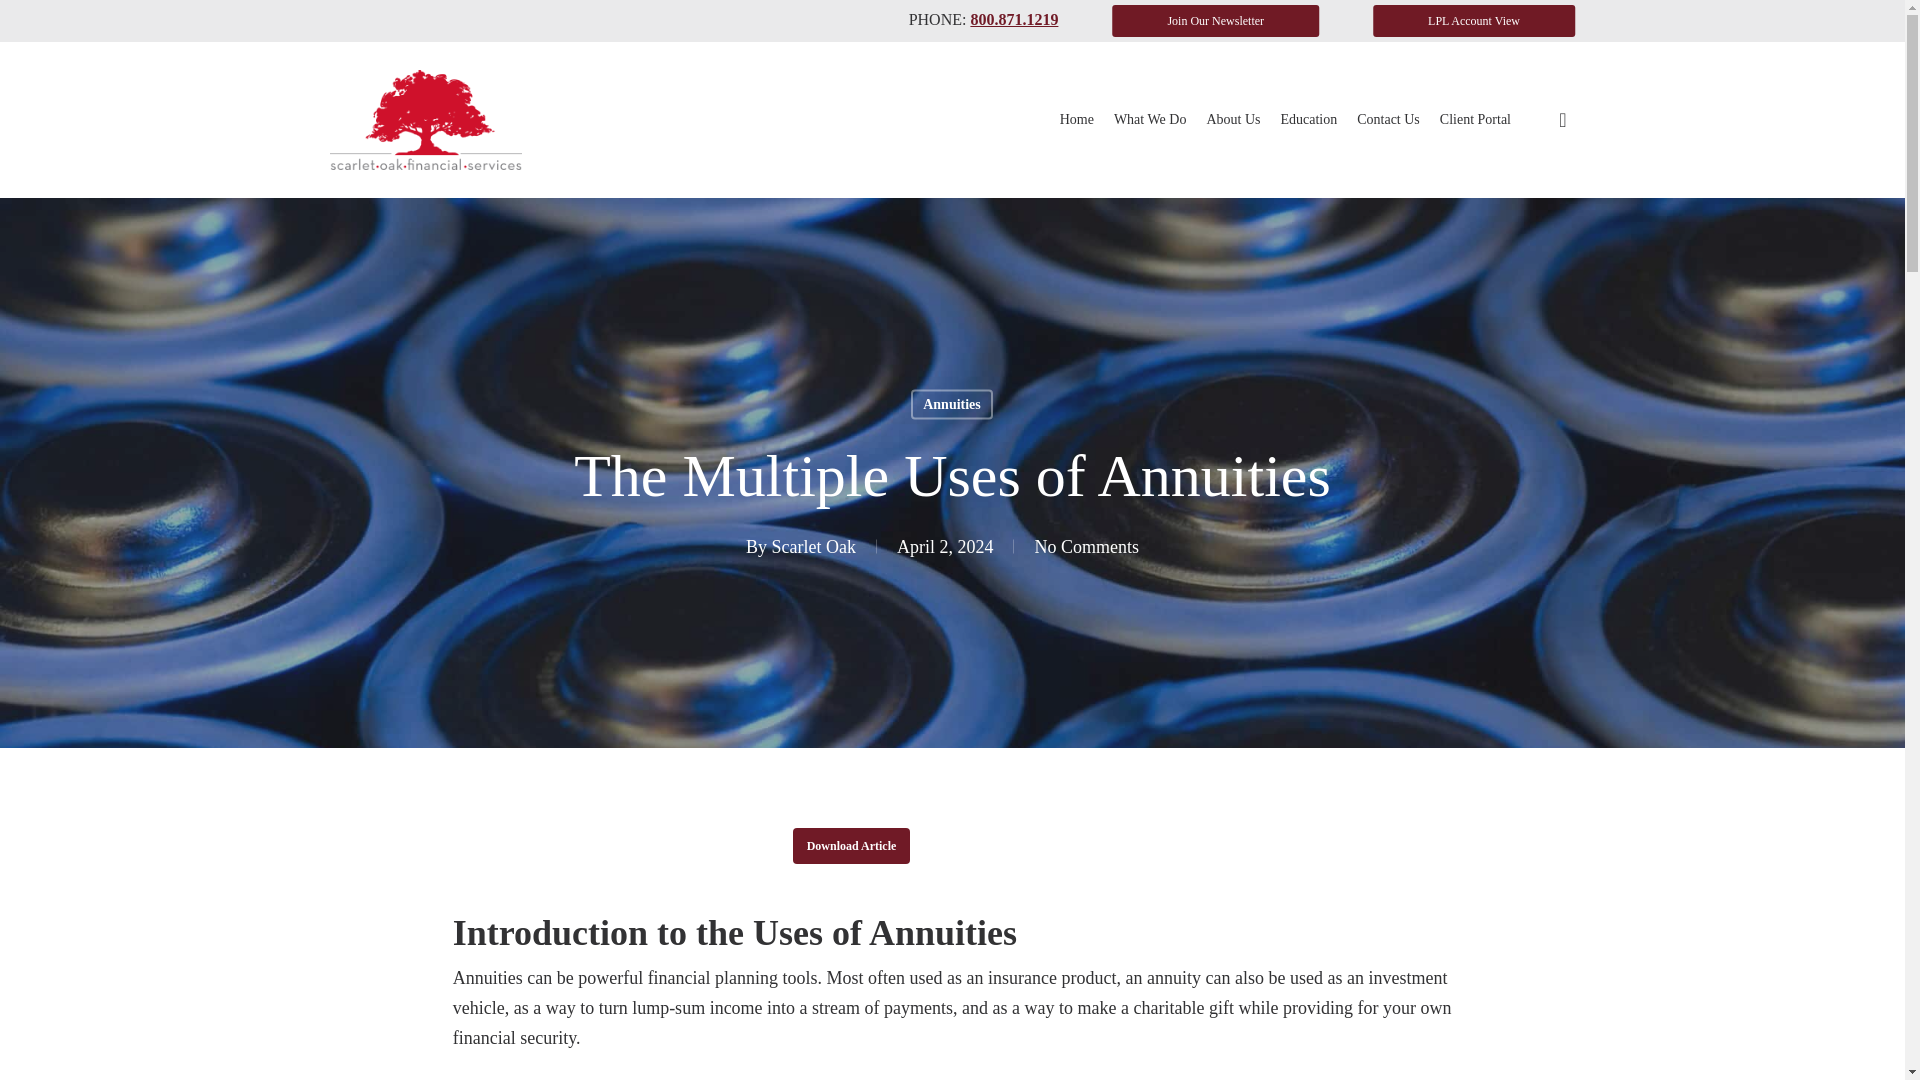 The height and width of the screenshot is (1080, 1920). I want to click on What We Do, so click(1150, 120).